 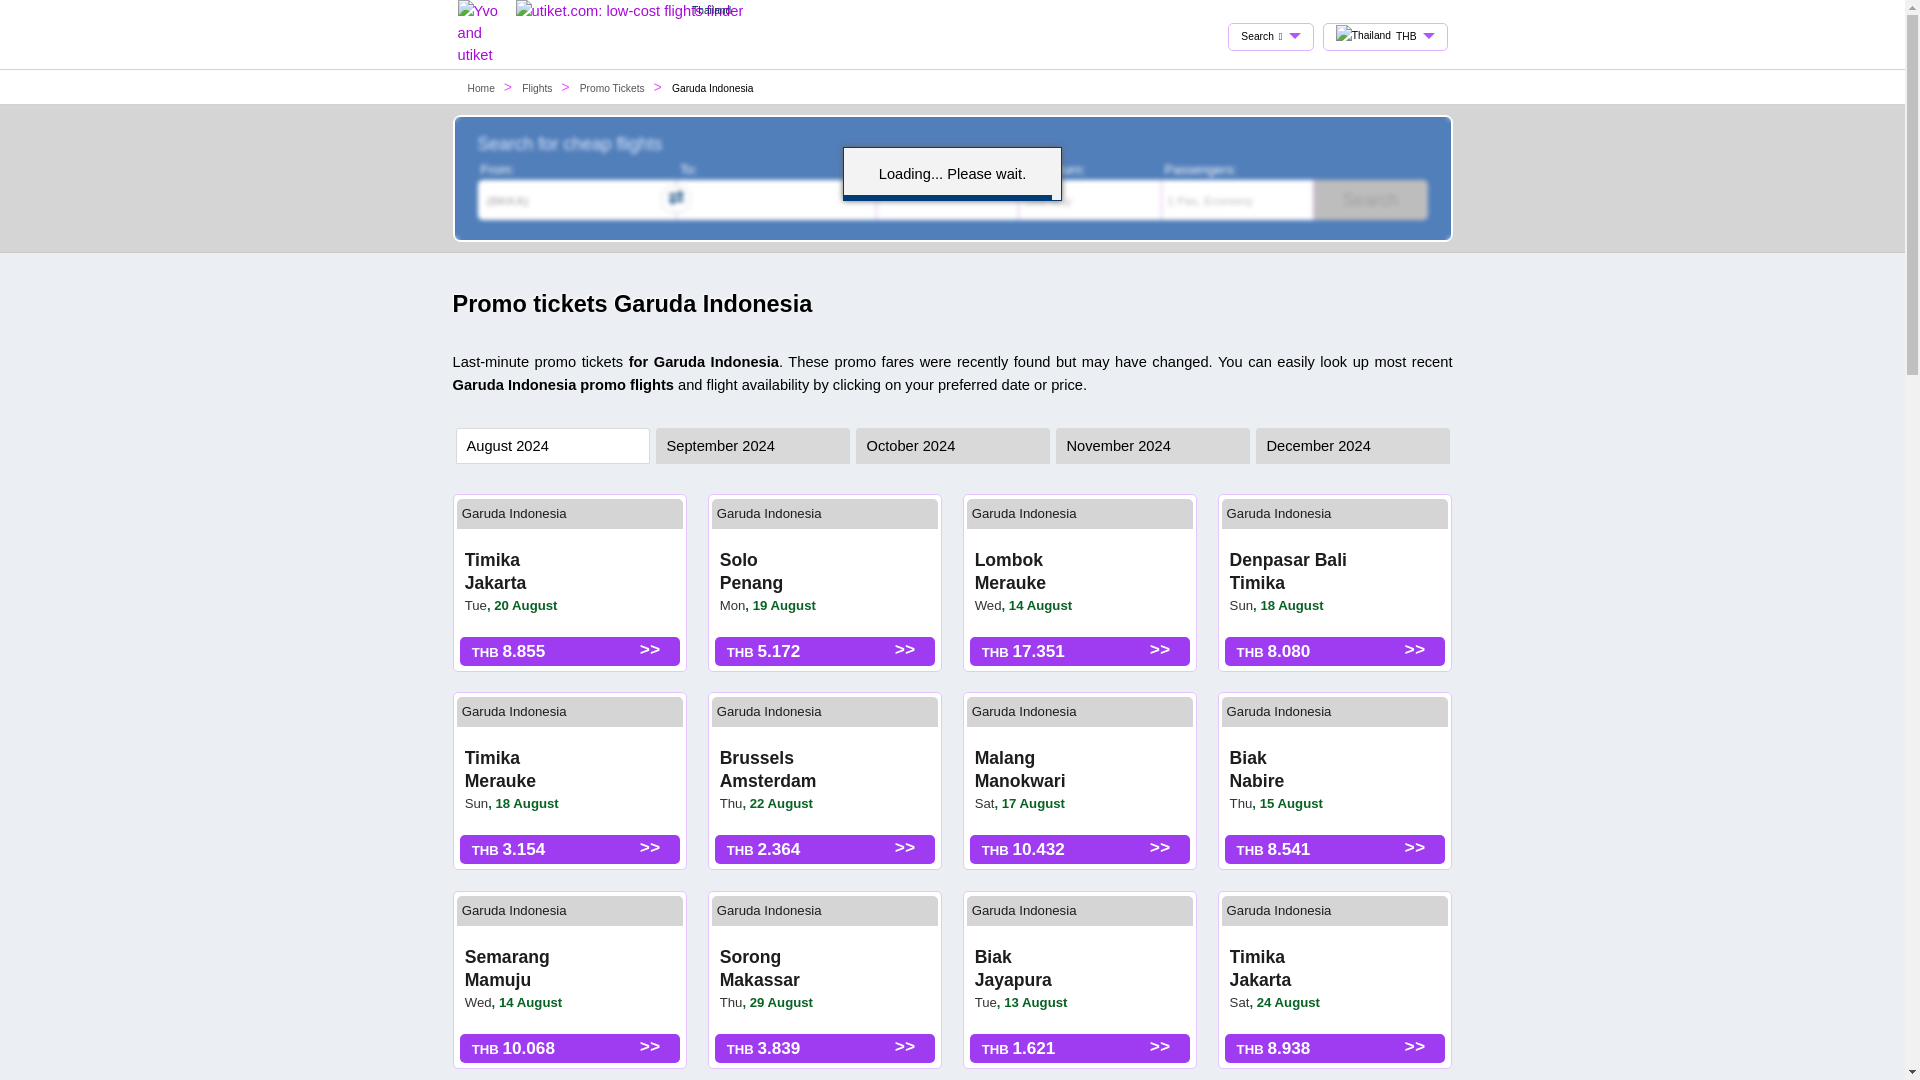 What do you see at coordinates (1020, 769) in the screenshot?
I see `One-way` at bounding box center [1020, 769].